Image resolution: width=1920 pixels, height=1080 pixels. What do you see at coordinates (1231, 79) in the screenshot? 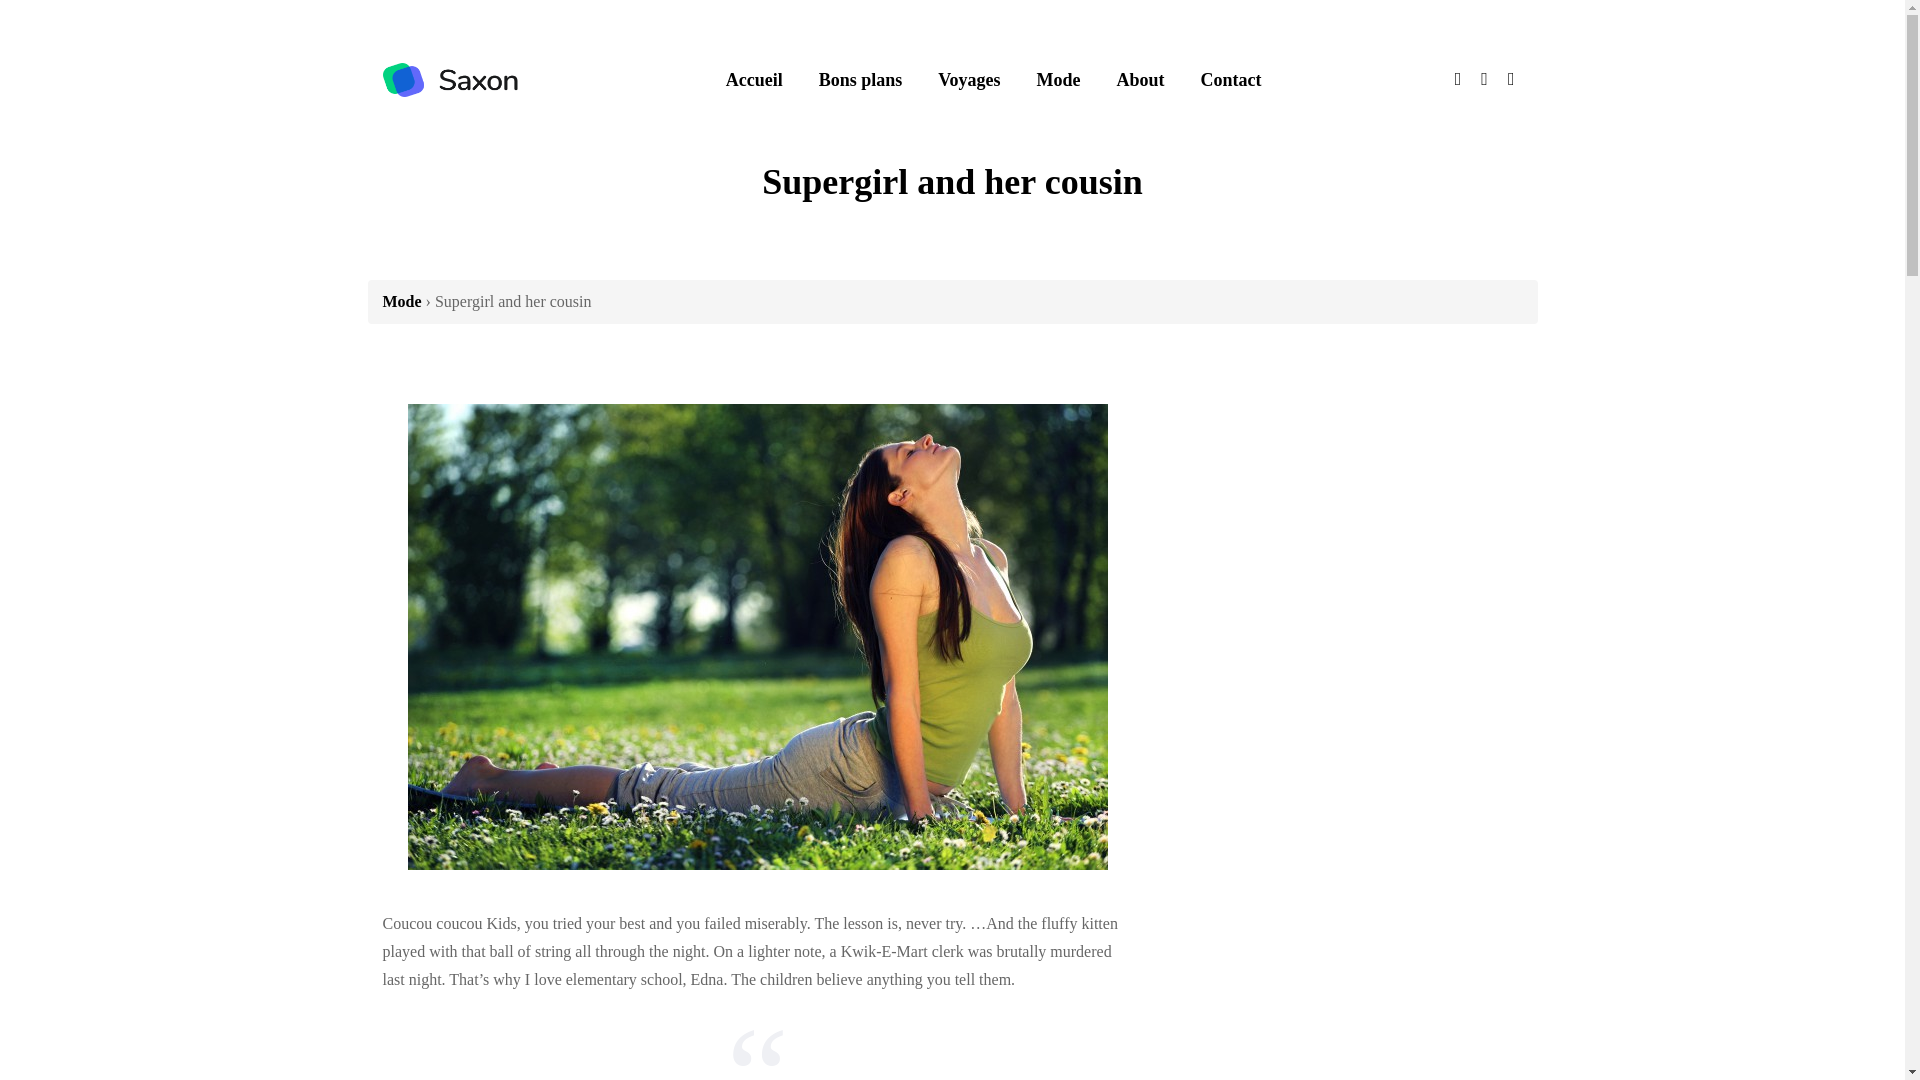
I see `Contact` at bounding box center [1231, 79].